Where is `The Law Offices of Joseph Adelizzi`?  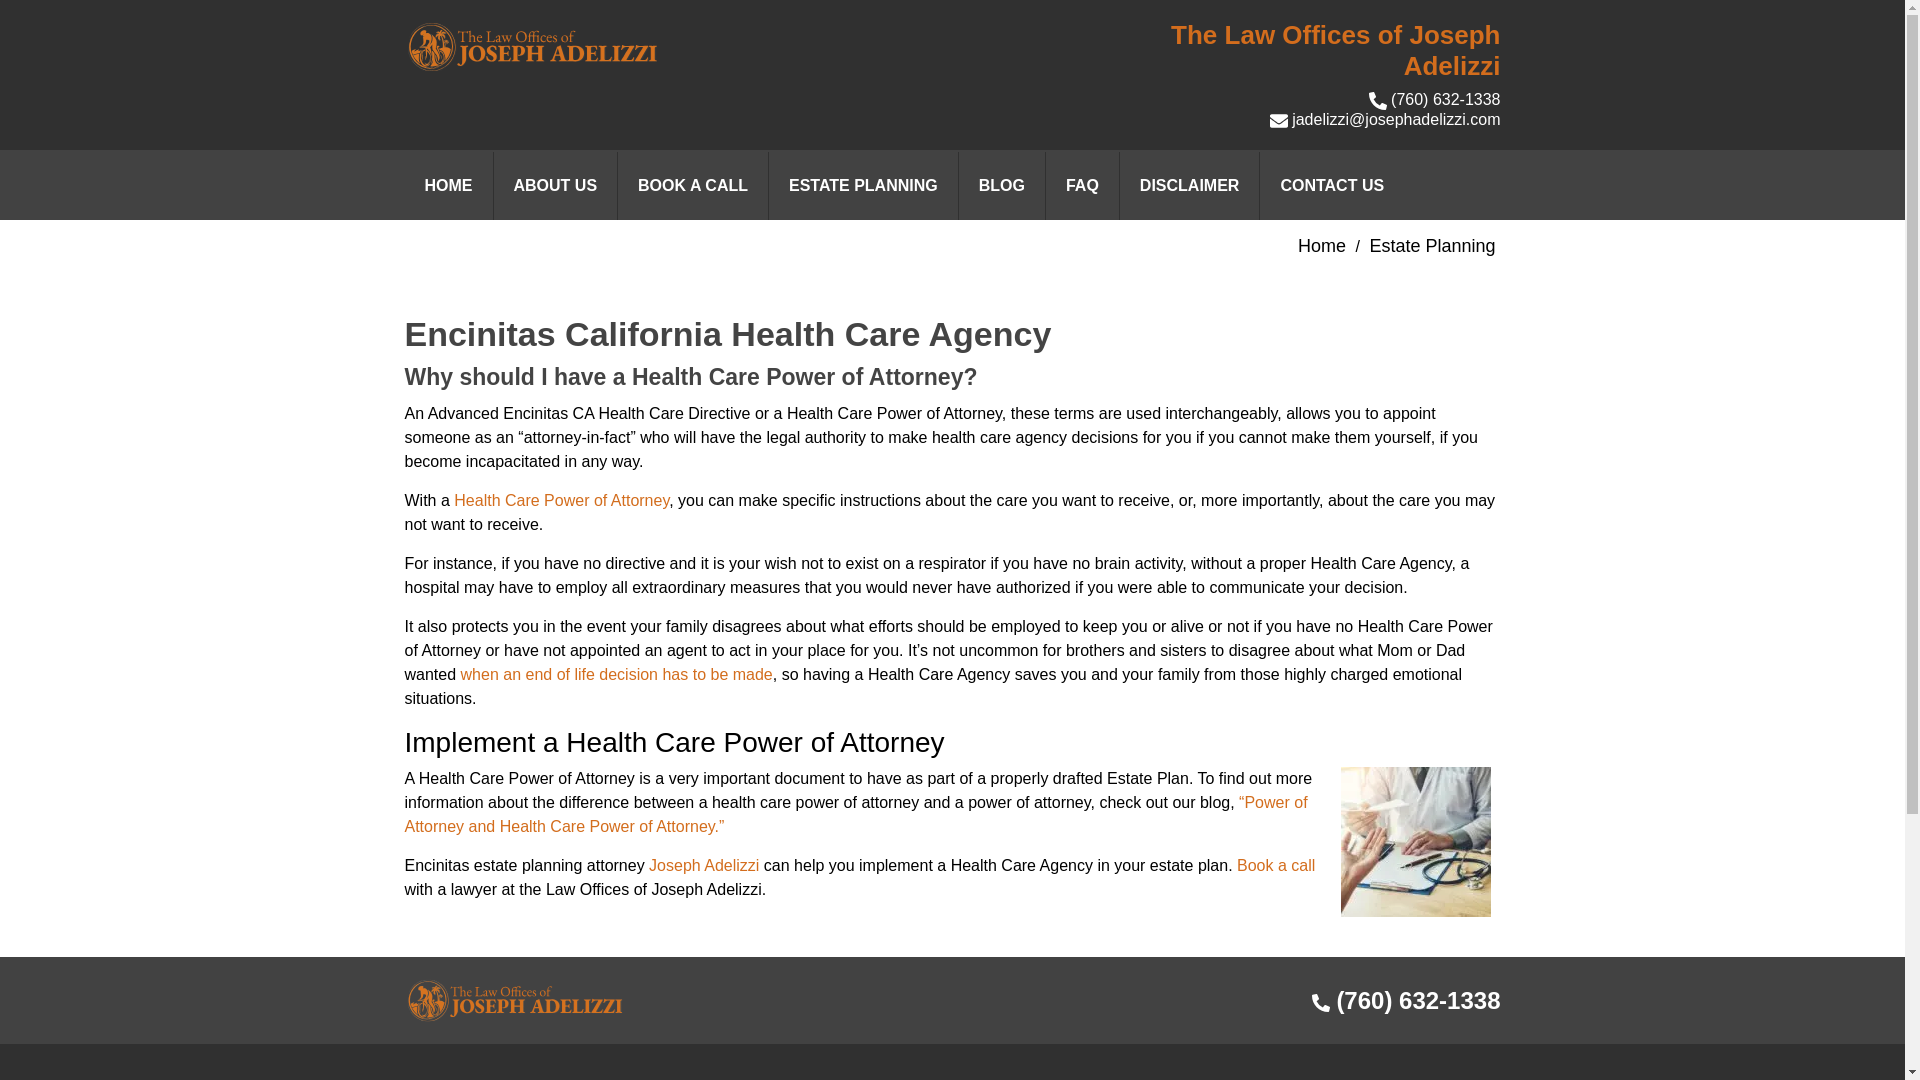
The Law Offices of Joseph Adelizzi is located at coordinates (514, 1000).